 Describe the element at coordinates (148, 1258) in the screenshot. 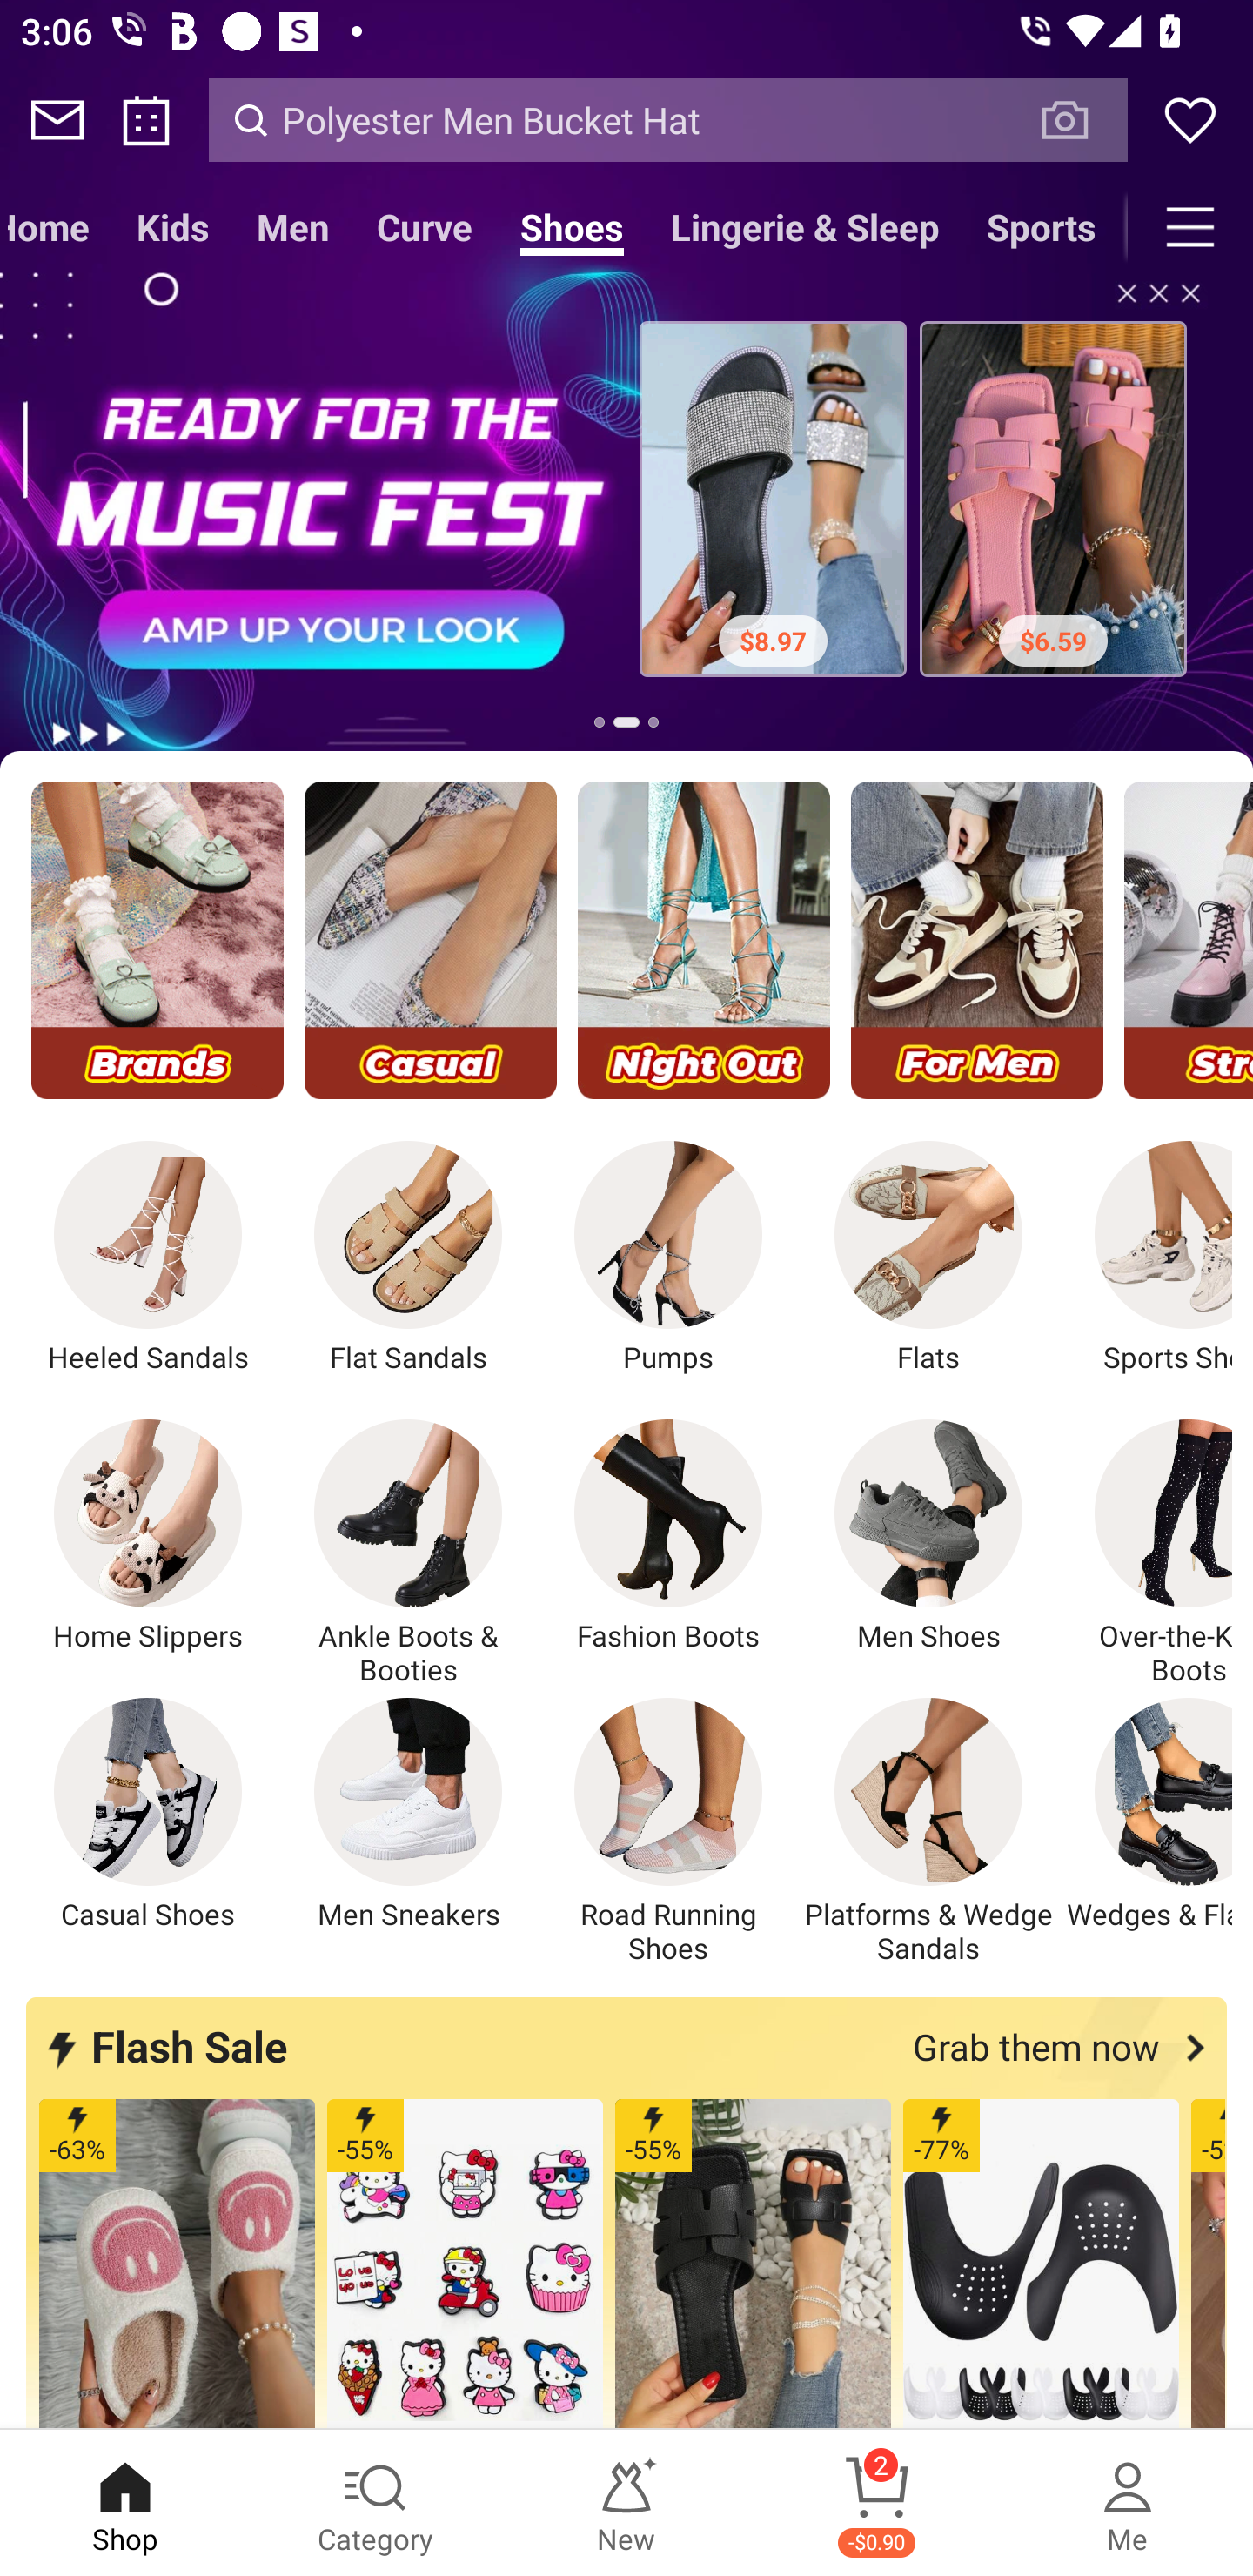

I see `Heeled Sandals` at that location.